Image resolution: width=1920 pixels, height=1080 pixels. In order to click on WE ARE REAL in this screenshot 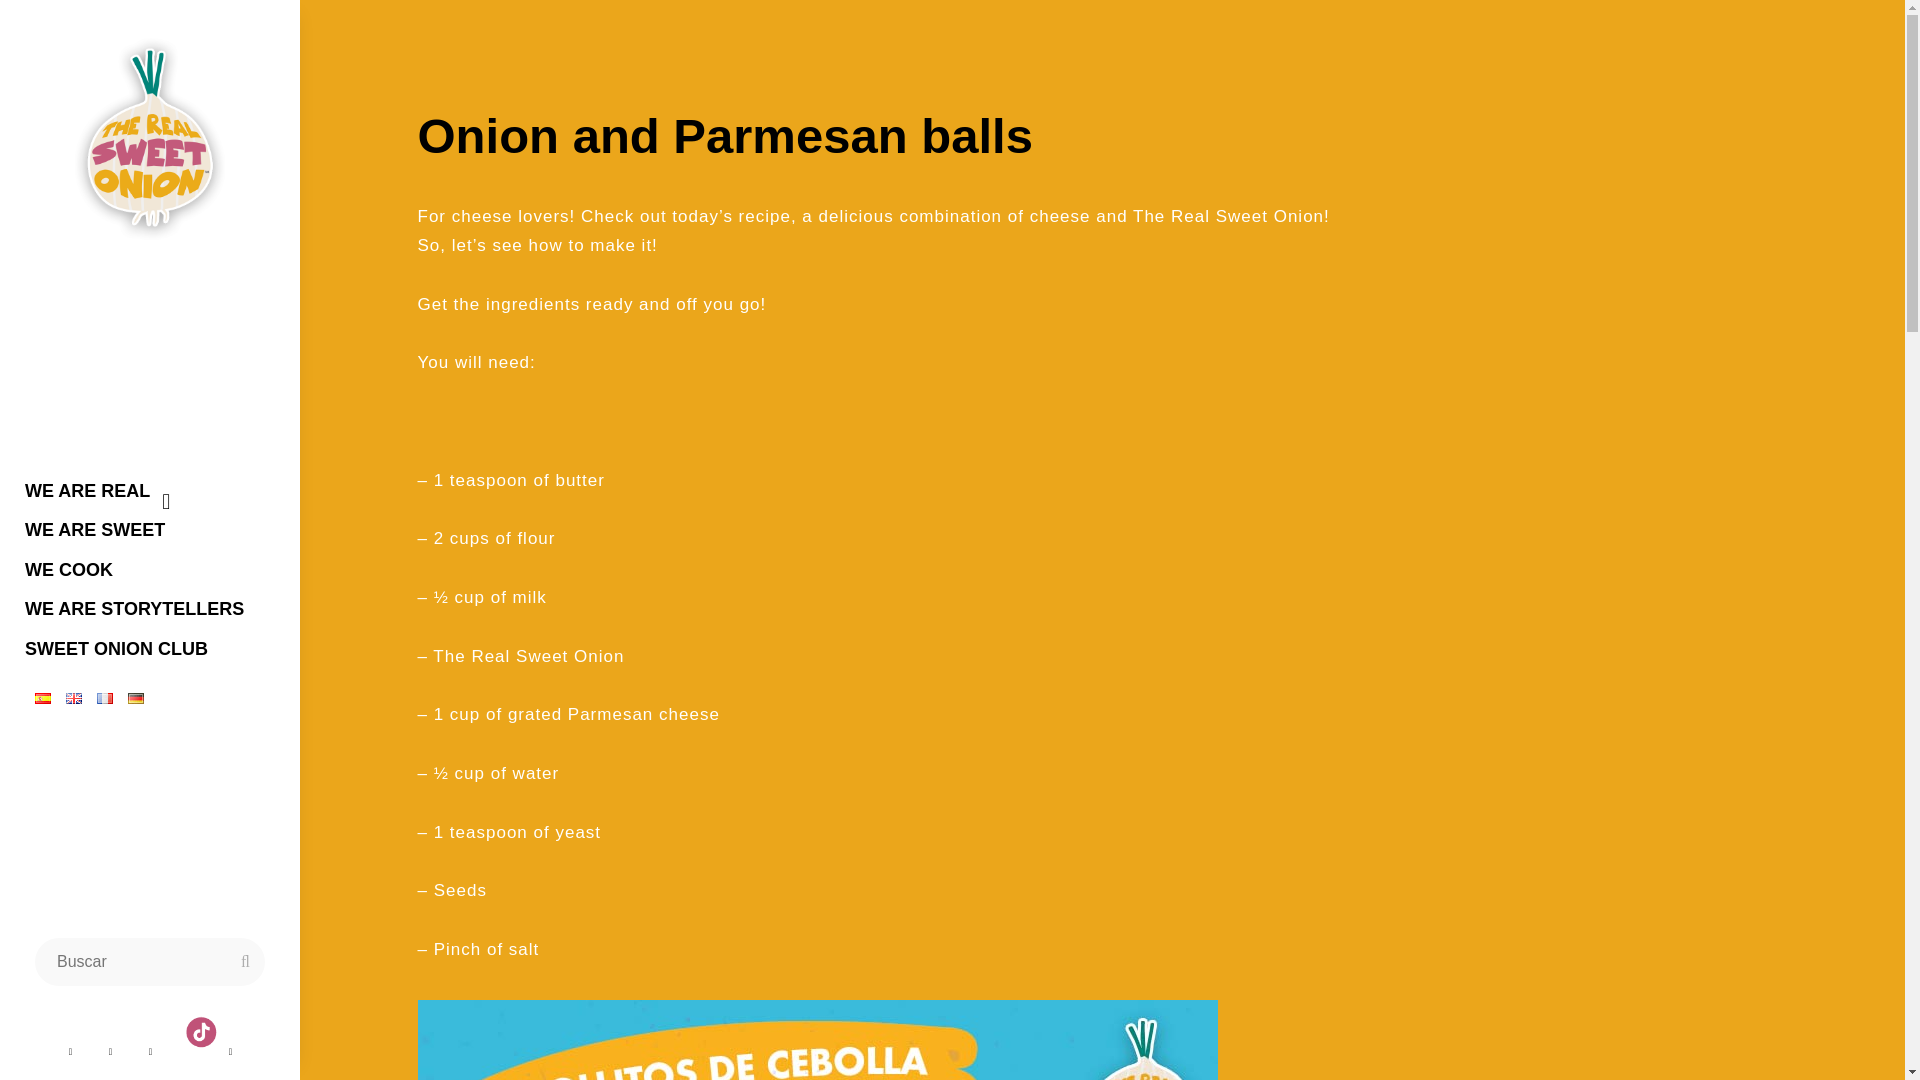, I will do `click(150, 491)`.